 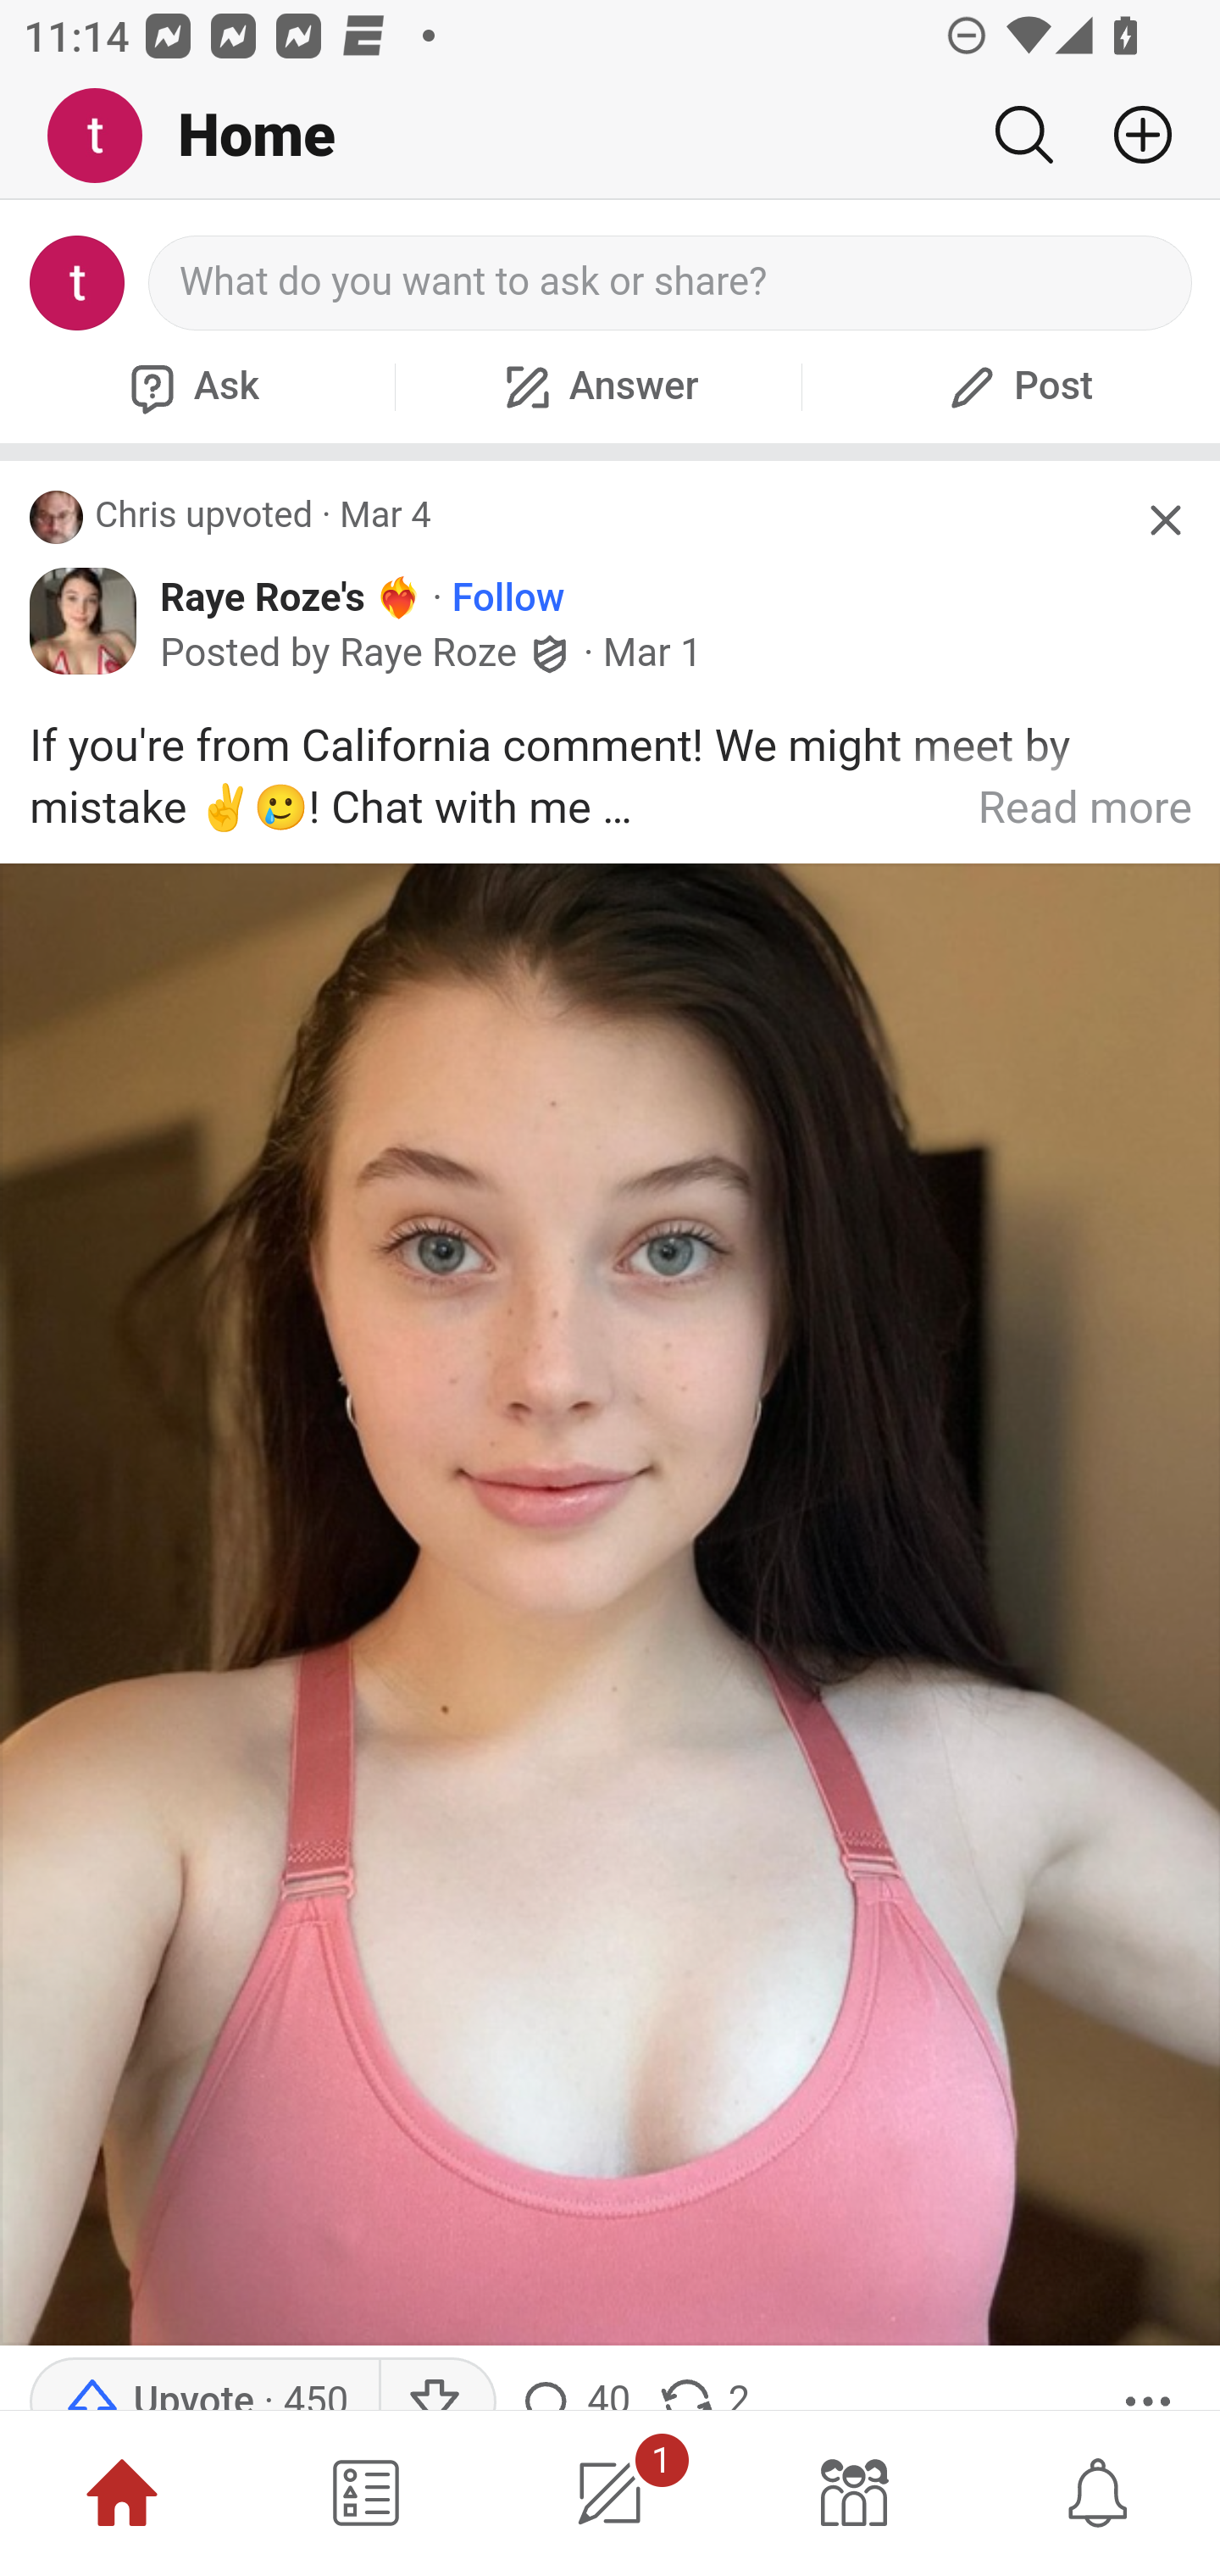 What do you see at coordinates (57, 517) in the screenshot?
I see `Profile photo for Chris Harrington` at bounding box center [57, 517].